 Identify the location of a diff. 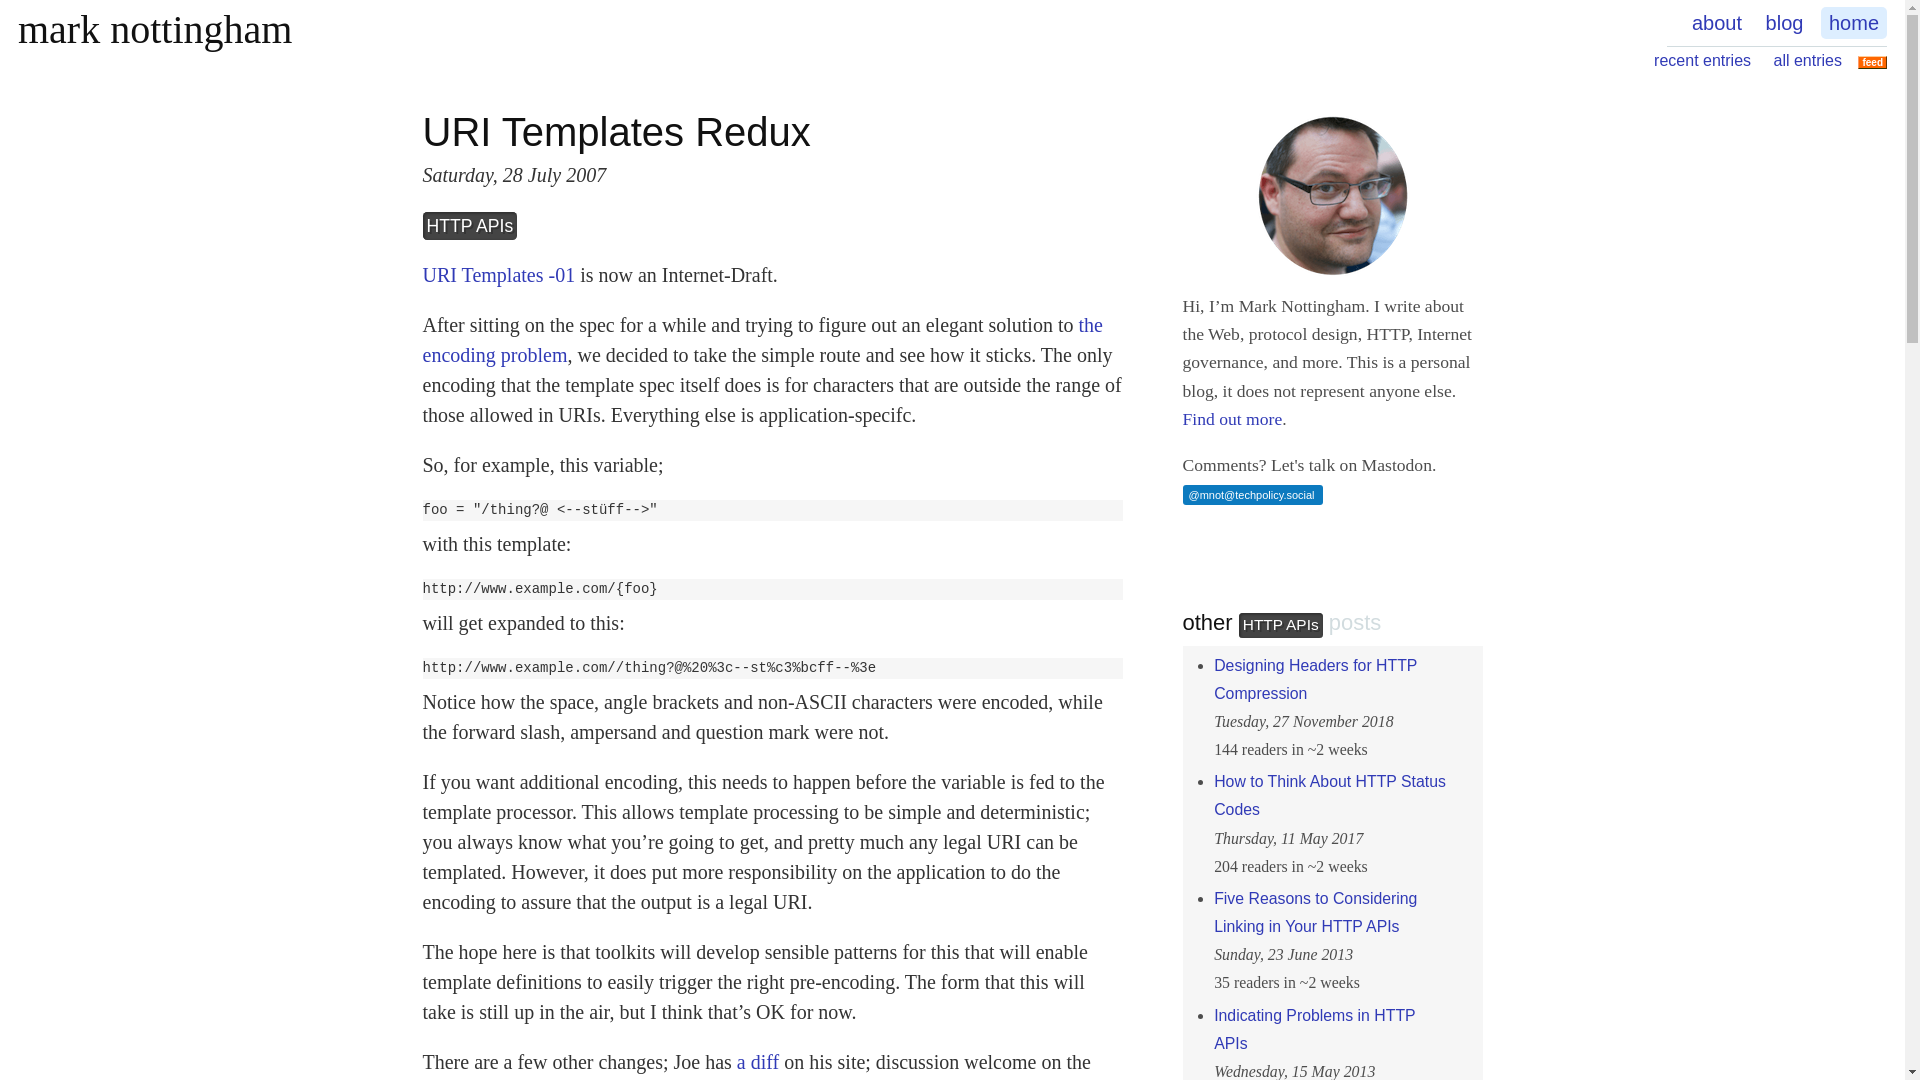
(758, 1062).